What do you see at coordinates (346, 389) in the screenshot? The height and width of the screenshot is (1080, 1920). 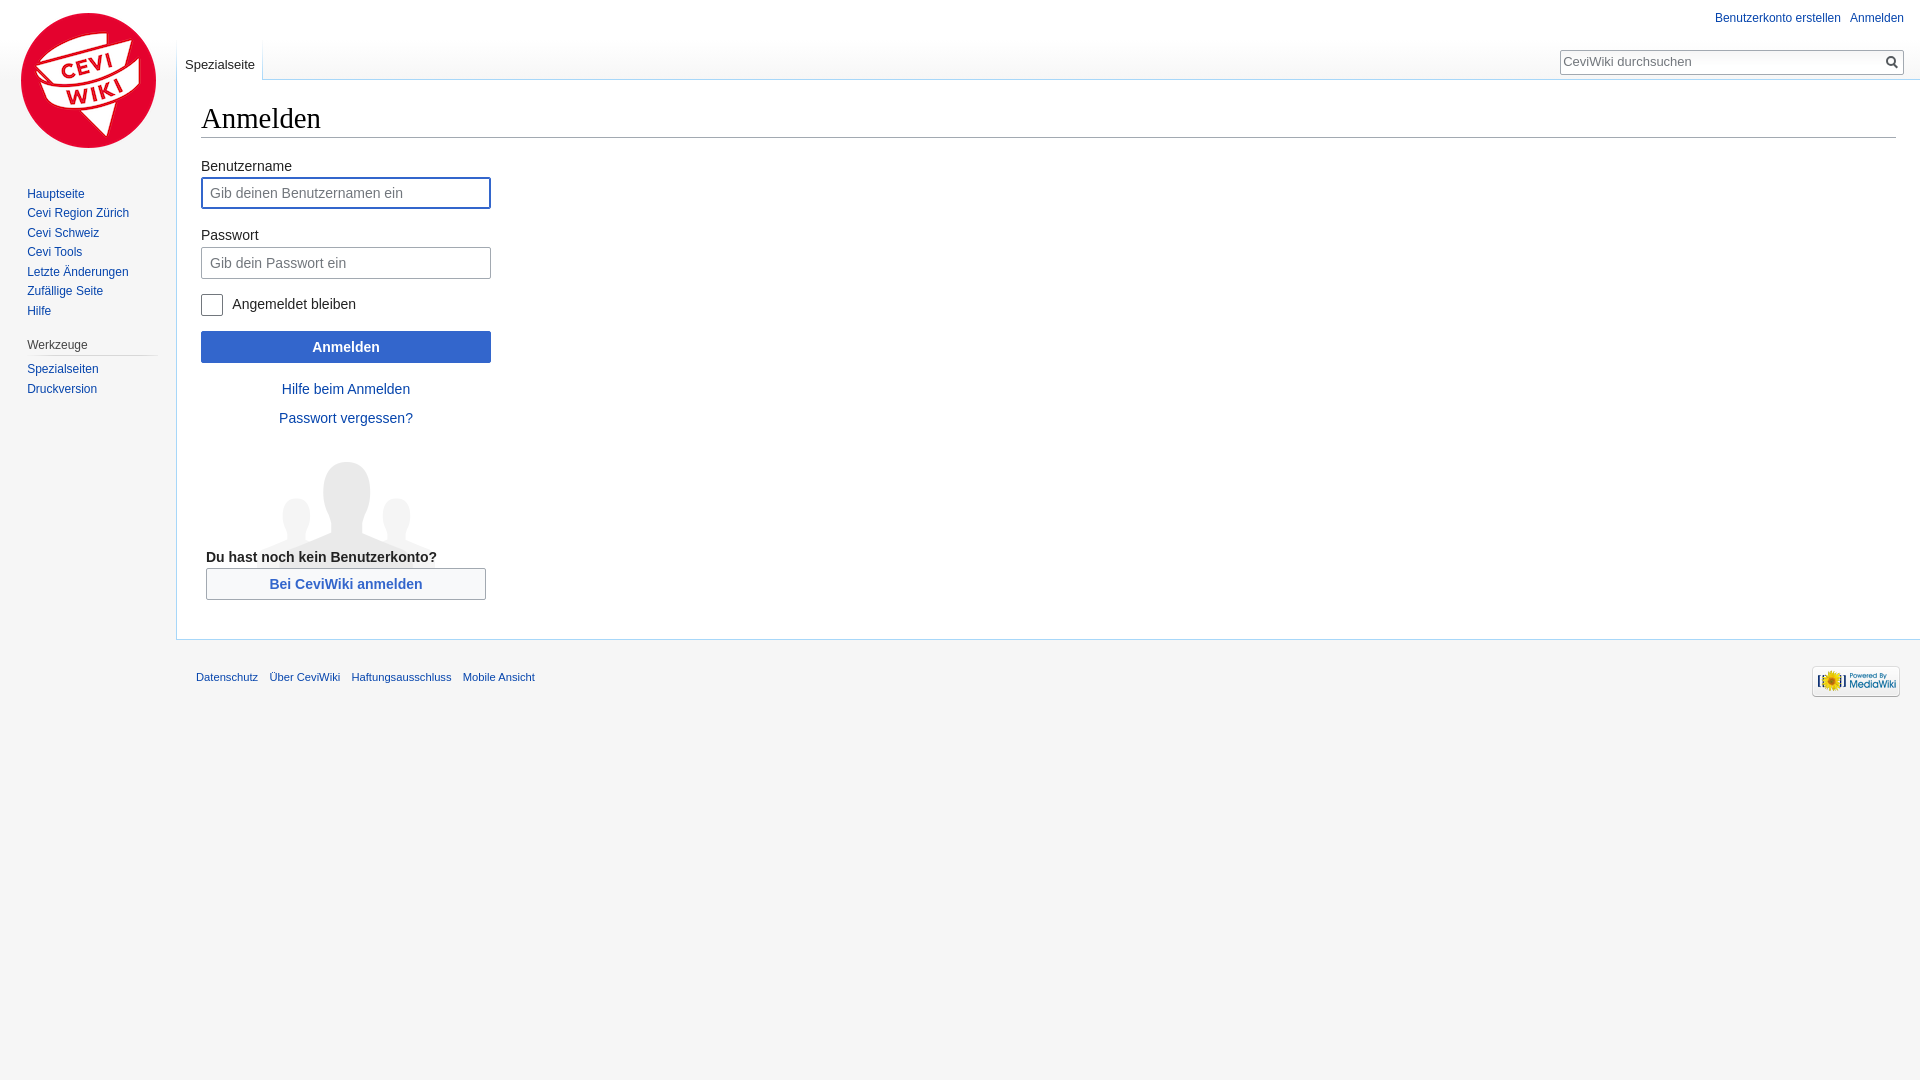 I see `Hilfe beim Anmelden` at bounding box center [346, 389].